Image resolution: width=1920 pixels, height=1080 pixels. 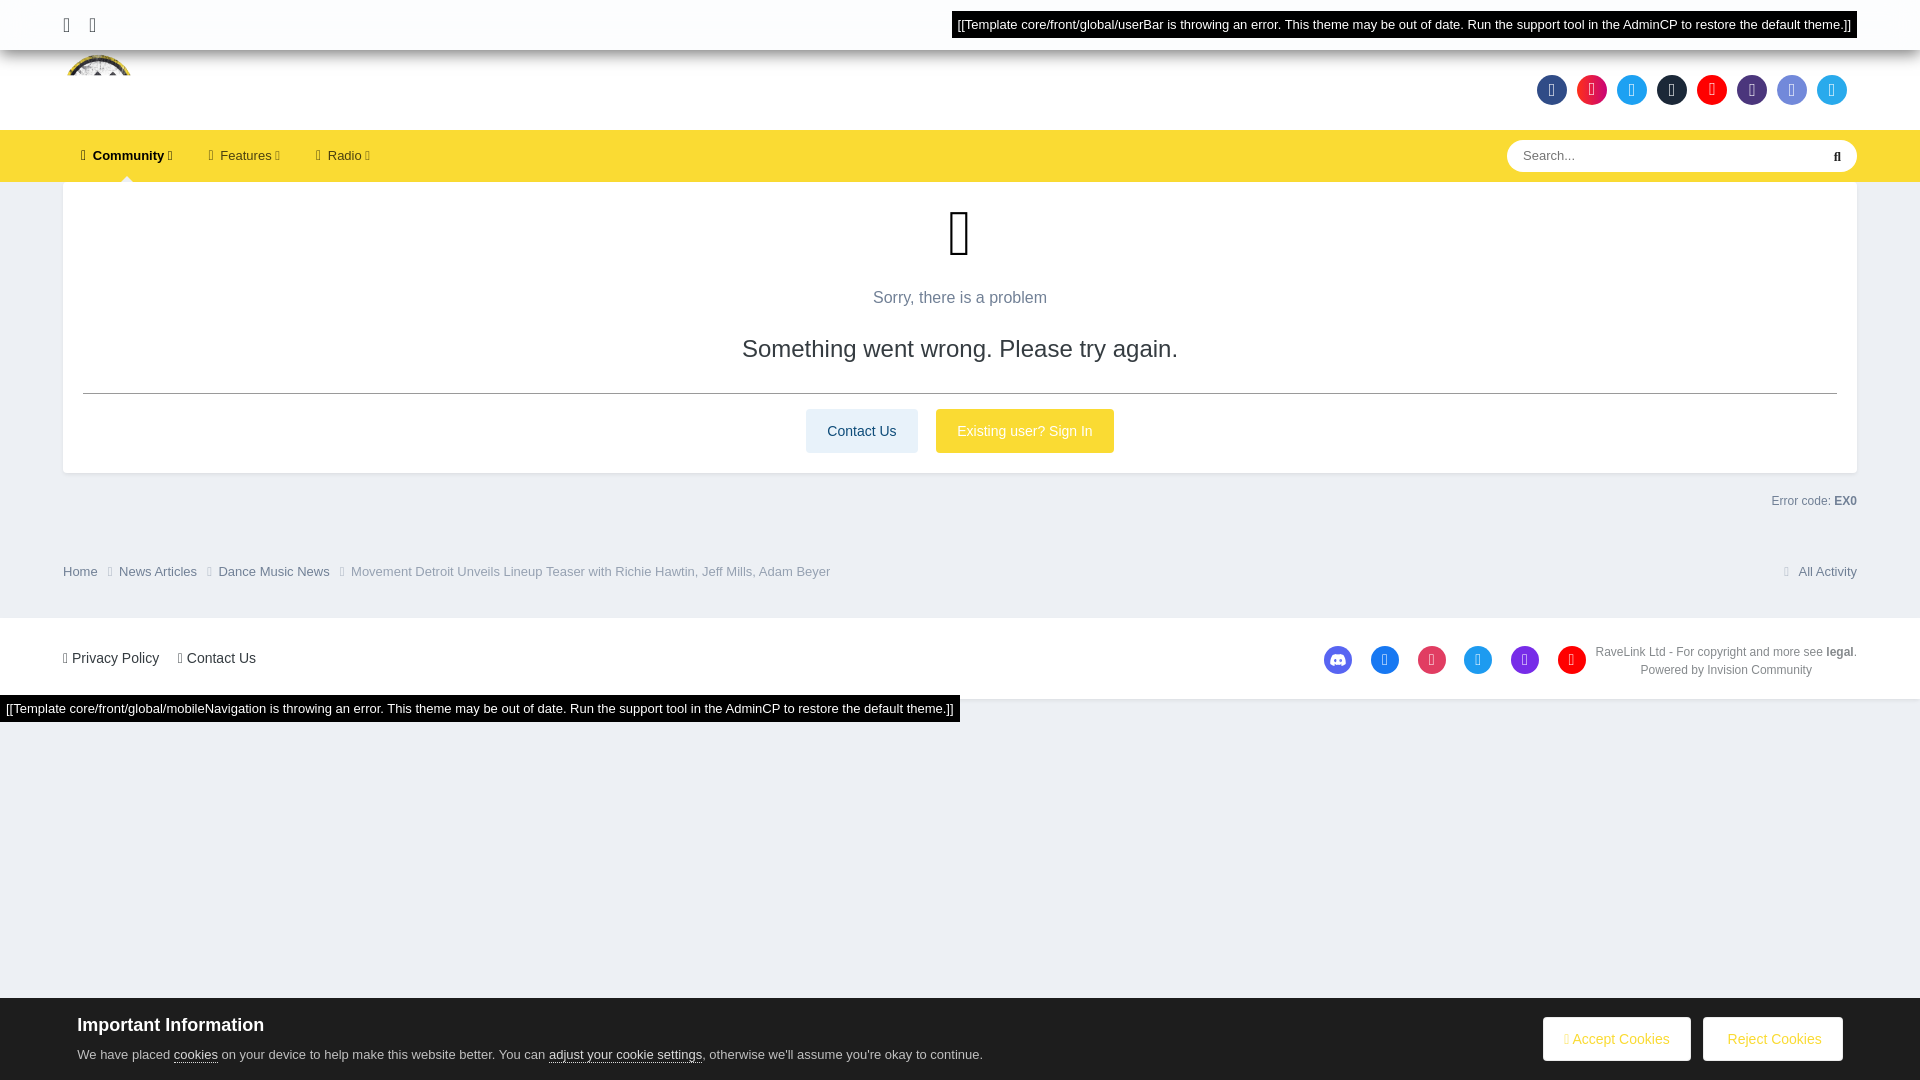 I want to click on Existing user? Sign In, so click(x=1024, y=430).